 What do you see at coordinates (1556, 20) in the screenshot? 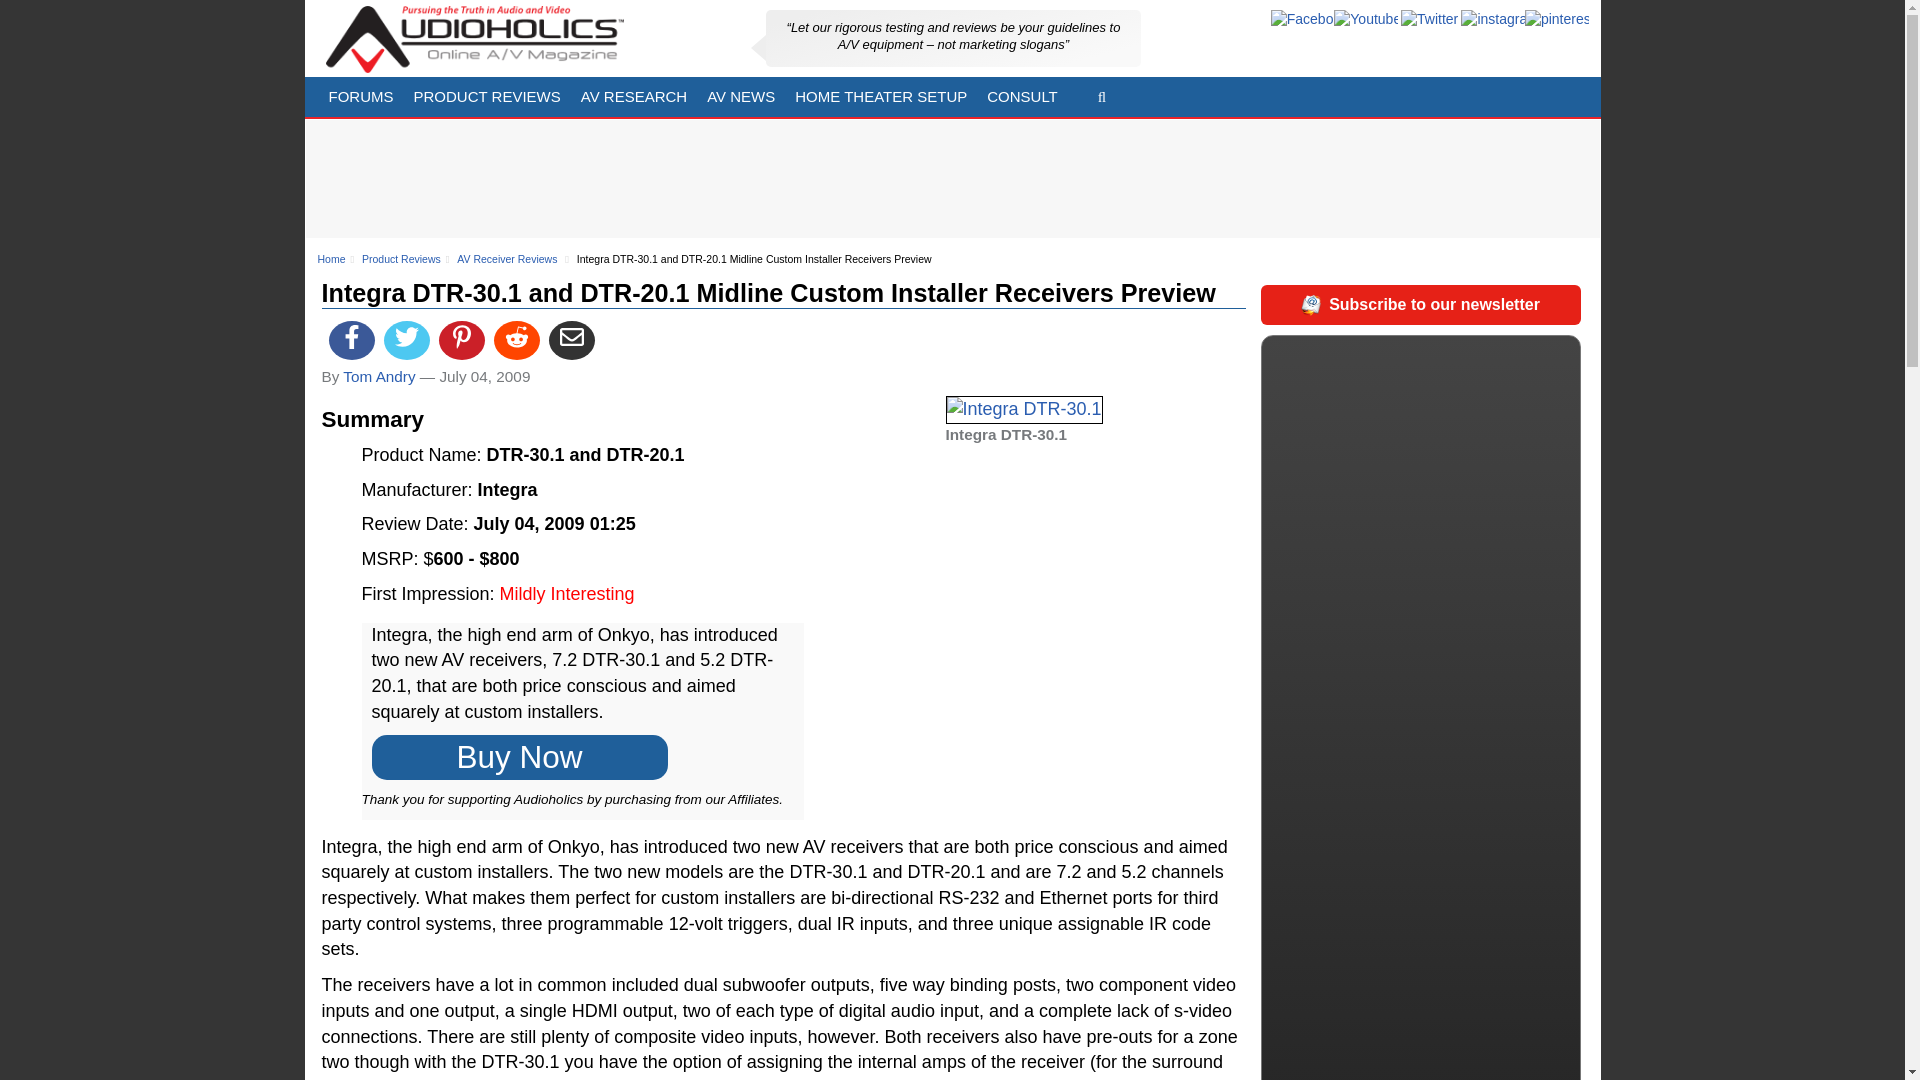
I see `pinterest` at bounding box center [1556, 20].